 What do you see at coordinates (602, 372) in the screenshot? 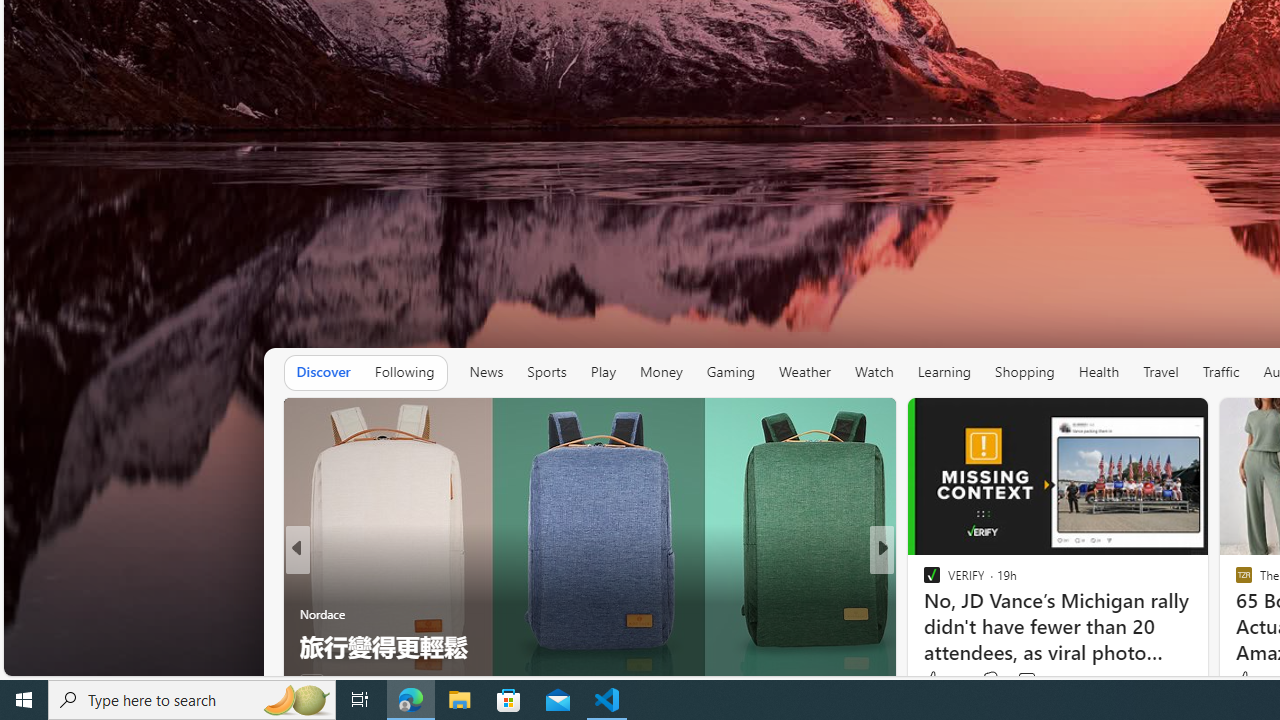
I see `Play` at bounding box center [602, 372].